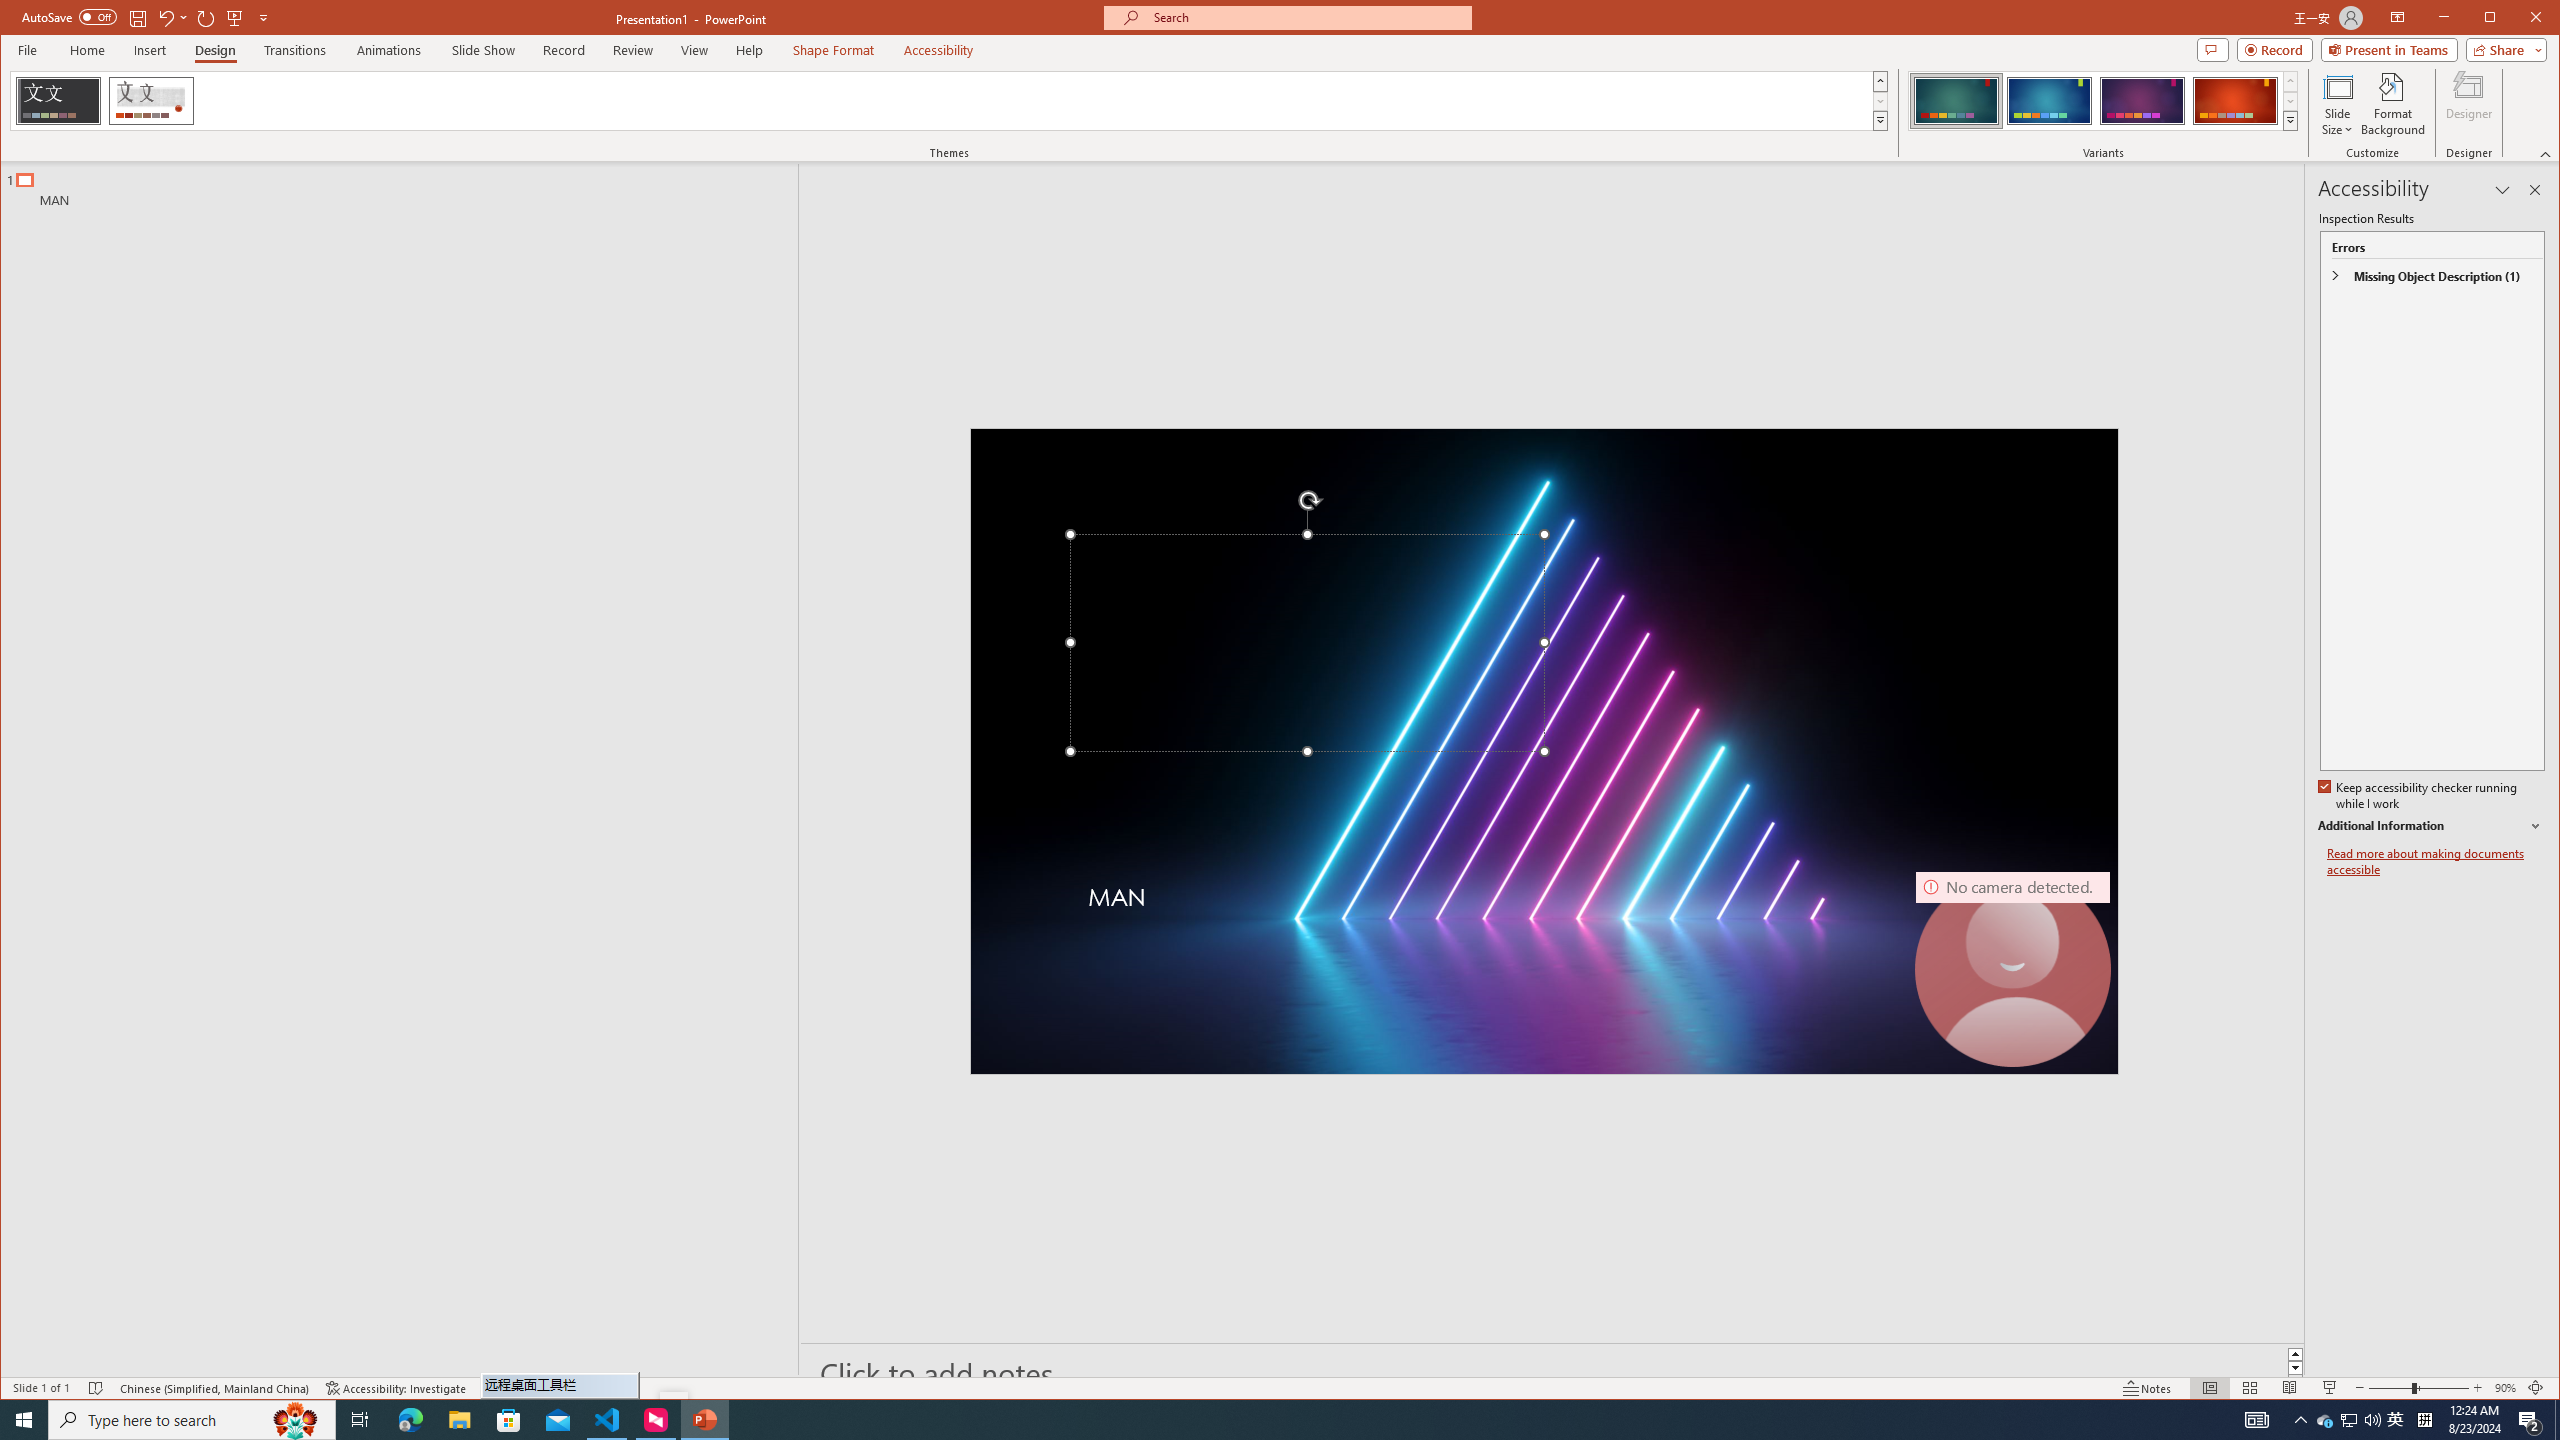  What do you see at coordinates (2234, 101) in the screenshot?
I see `Ion Variant 4` at bounding box center [2234, 101].